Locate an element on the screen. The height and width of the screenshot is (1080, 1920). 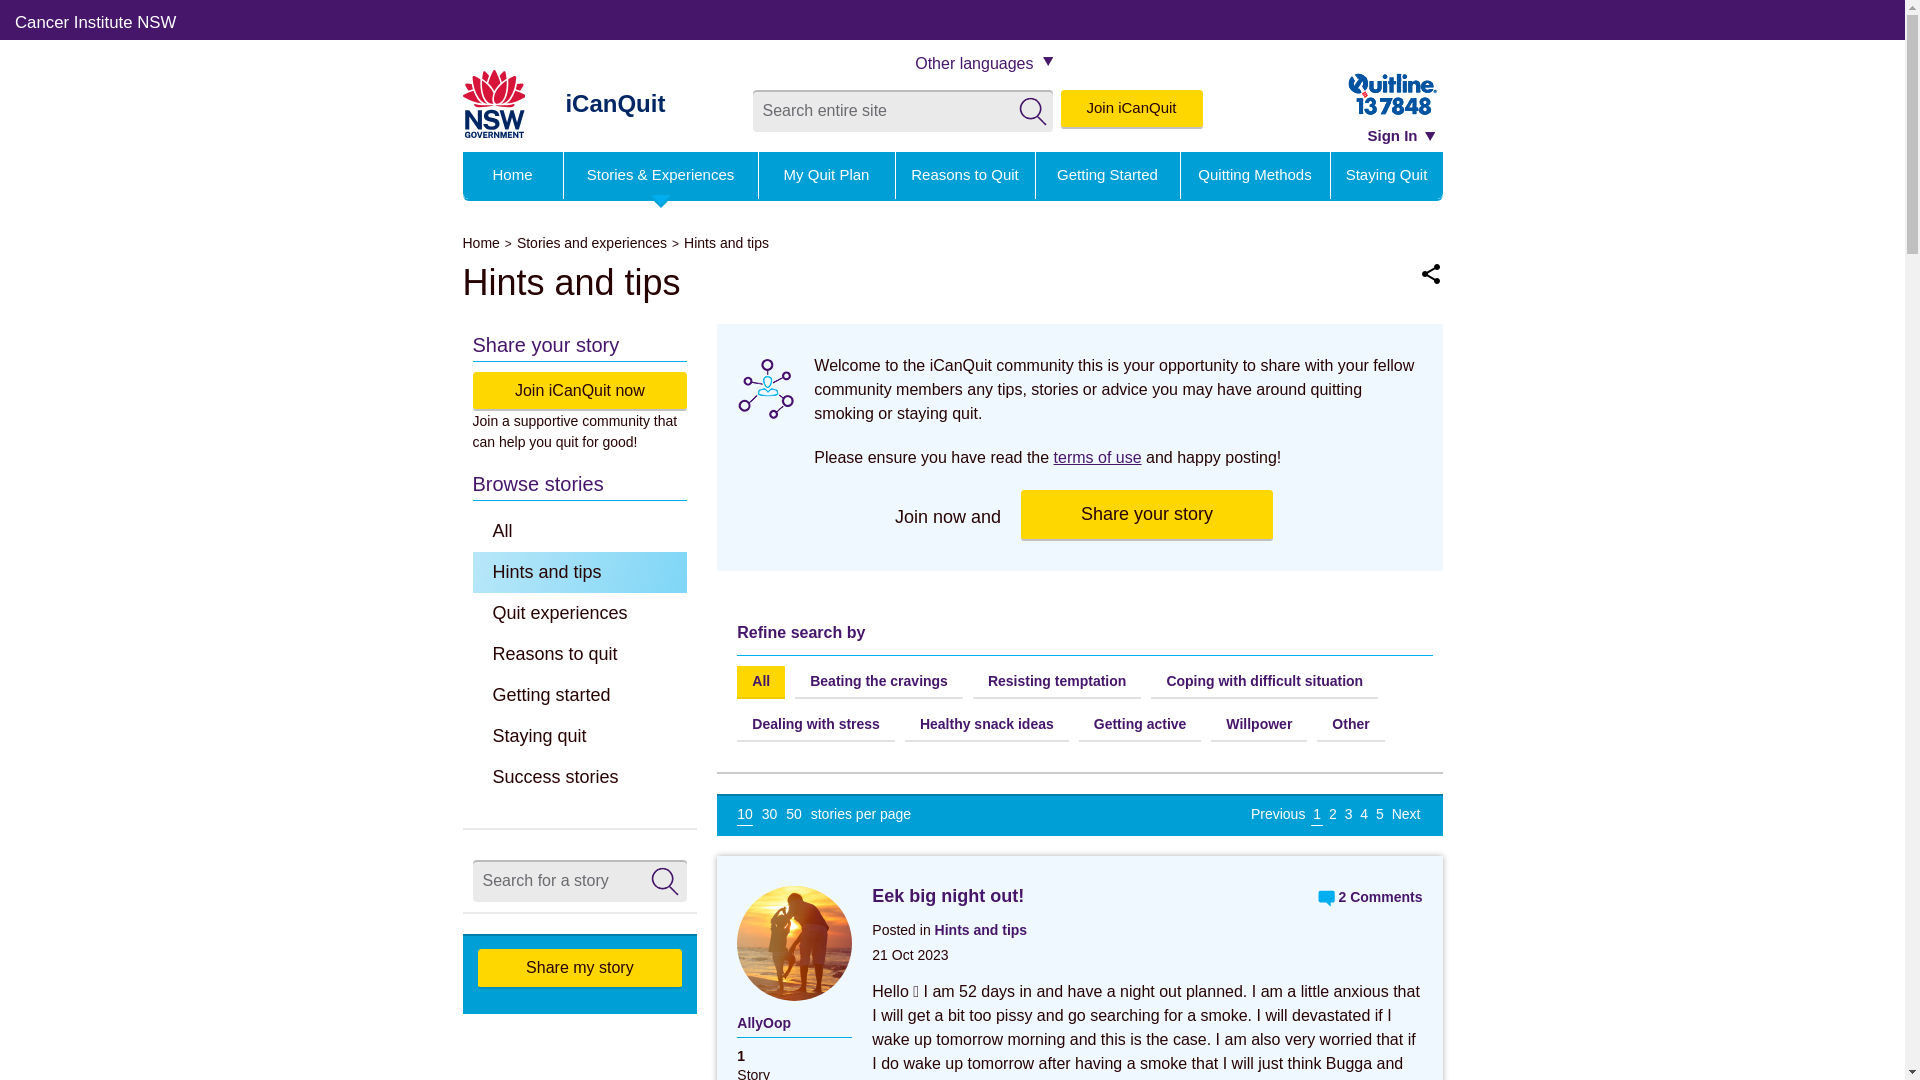
Search is located at coordinates (1032, 112).